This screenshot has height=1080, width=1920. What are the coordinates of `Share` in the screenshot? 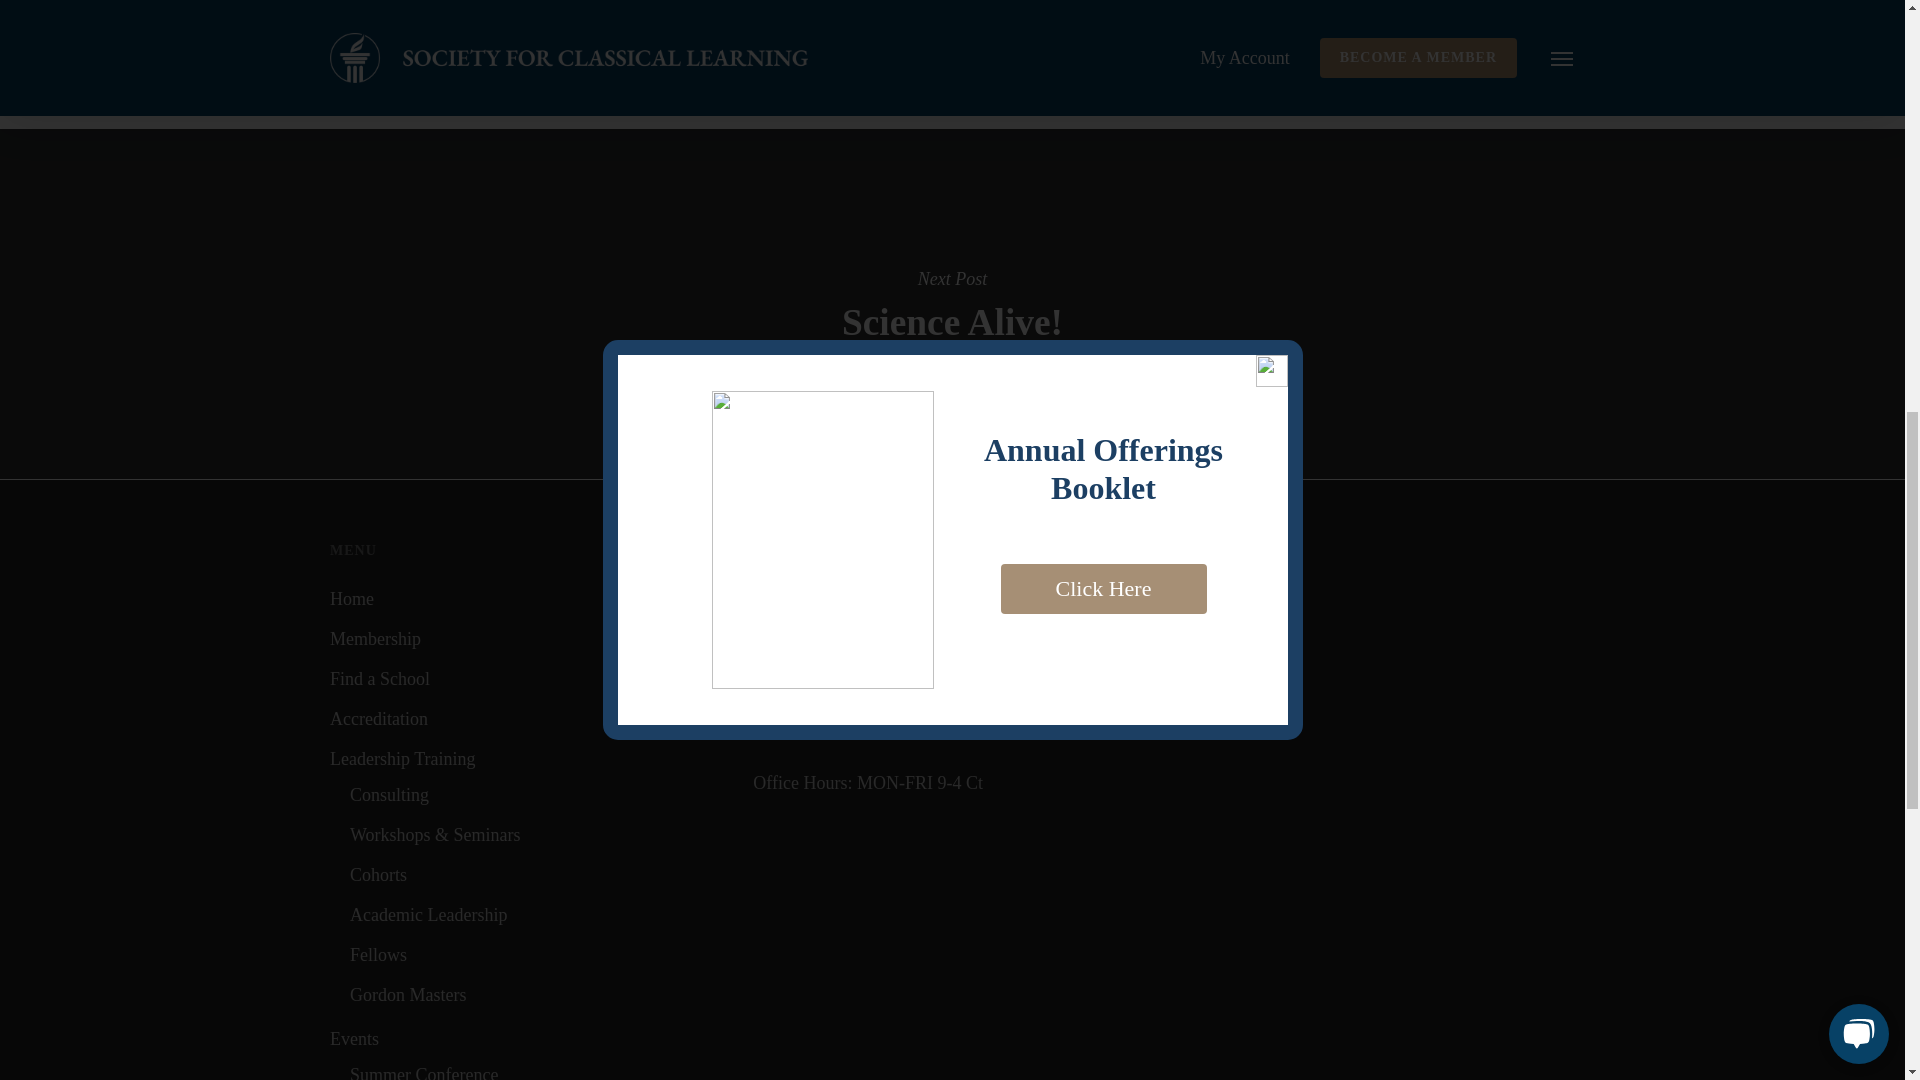 It's located at (519, 17).